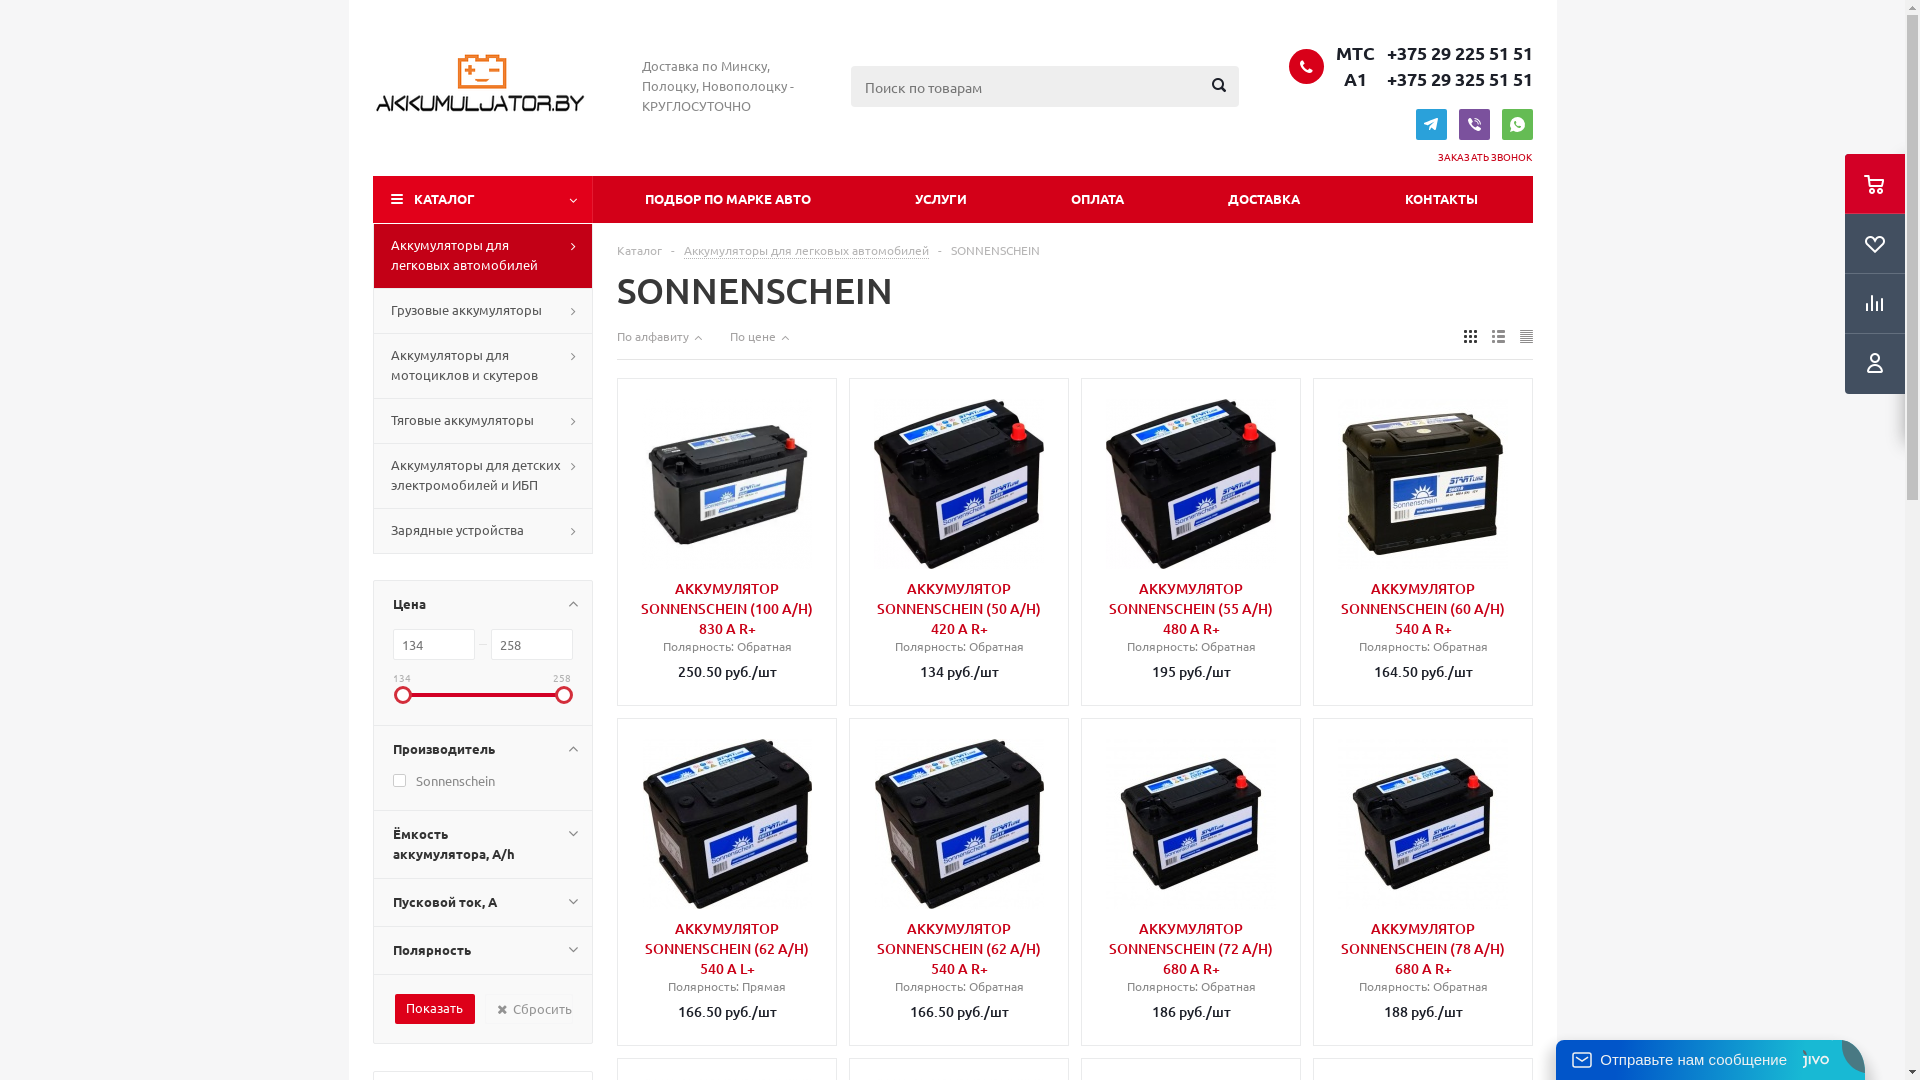 This screenshot has width=1920, height=1080. I want to click on VIBER, so click(1474, 124).